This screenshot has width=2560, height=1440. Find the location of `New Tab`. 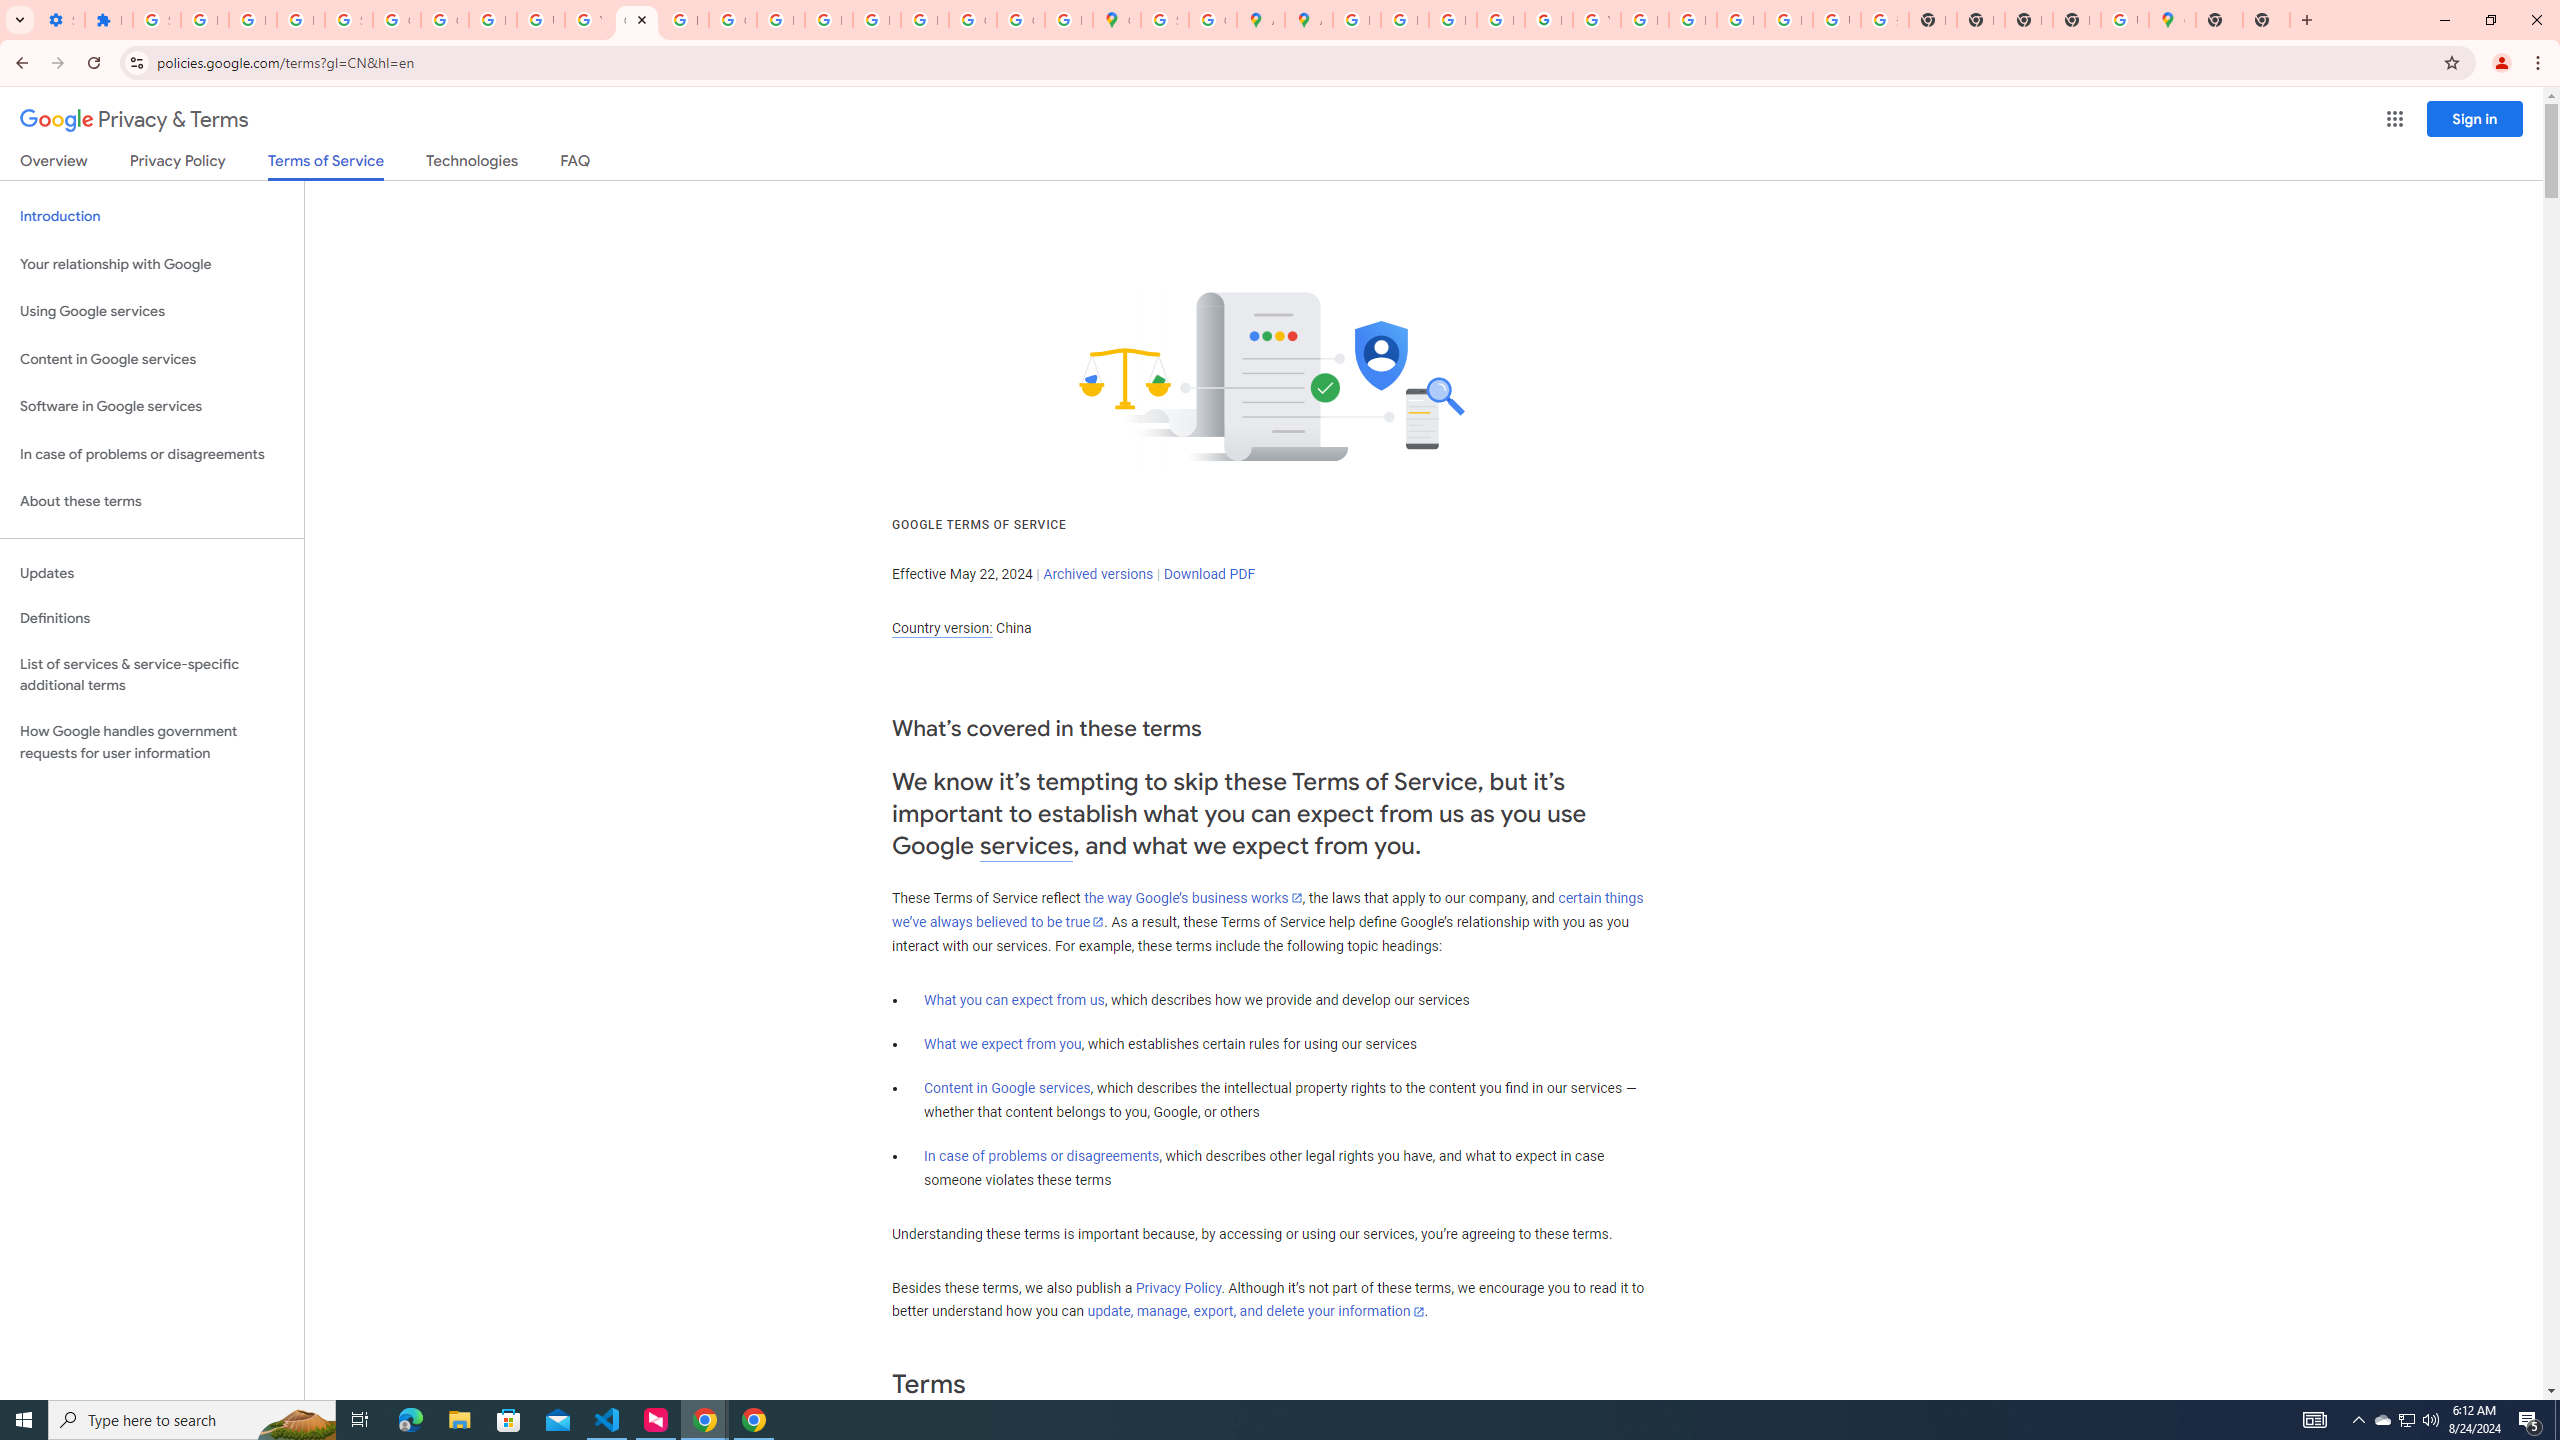

New Tab is located at coordinates (2219, 20).